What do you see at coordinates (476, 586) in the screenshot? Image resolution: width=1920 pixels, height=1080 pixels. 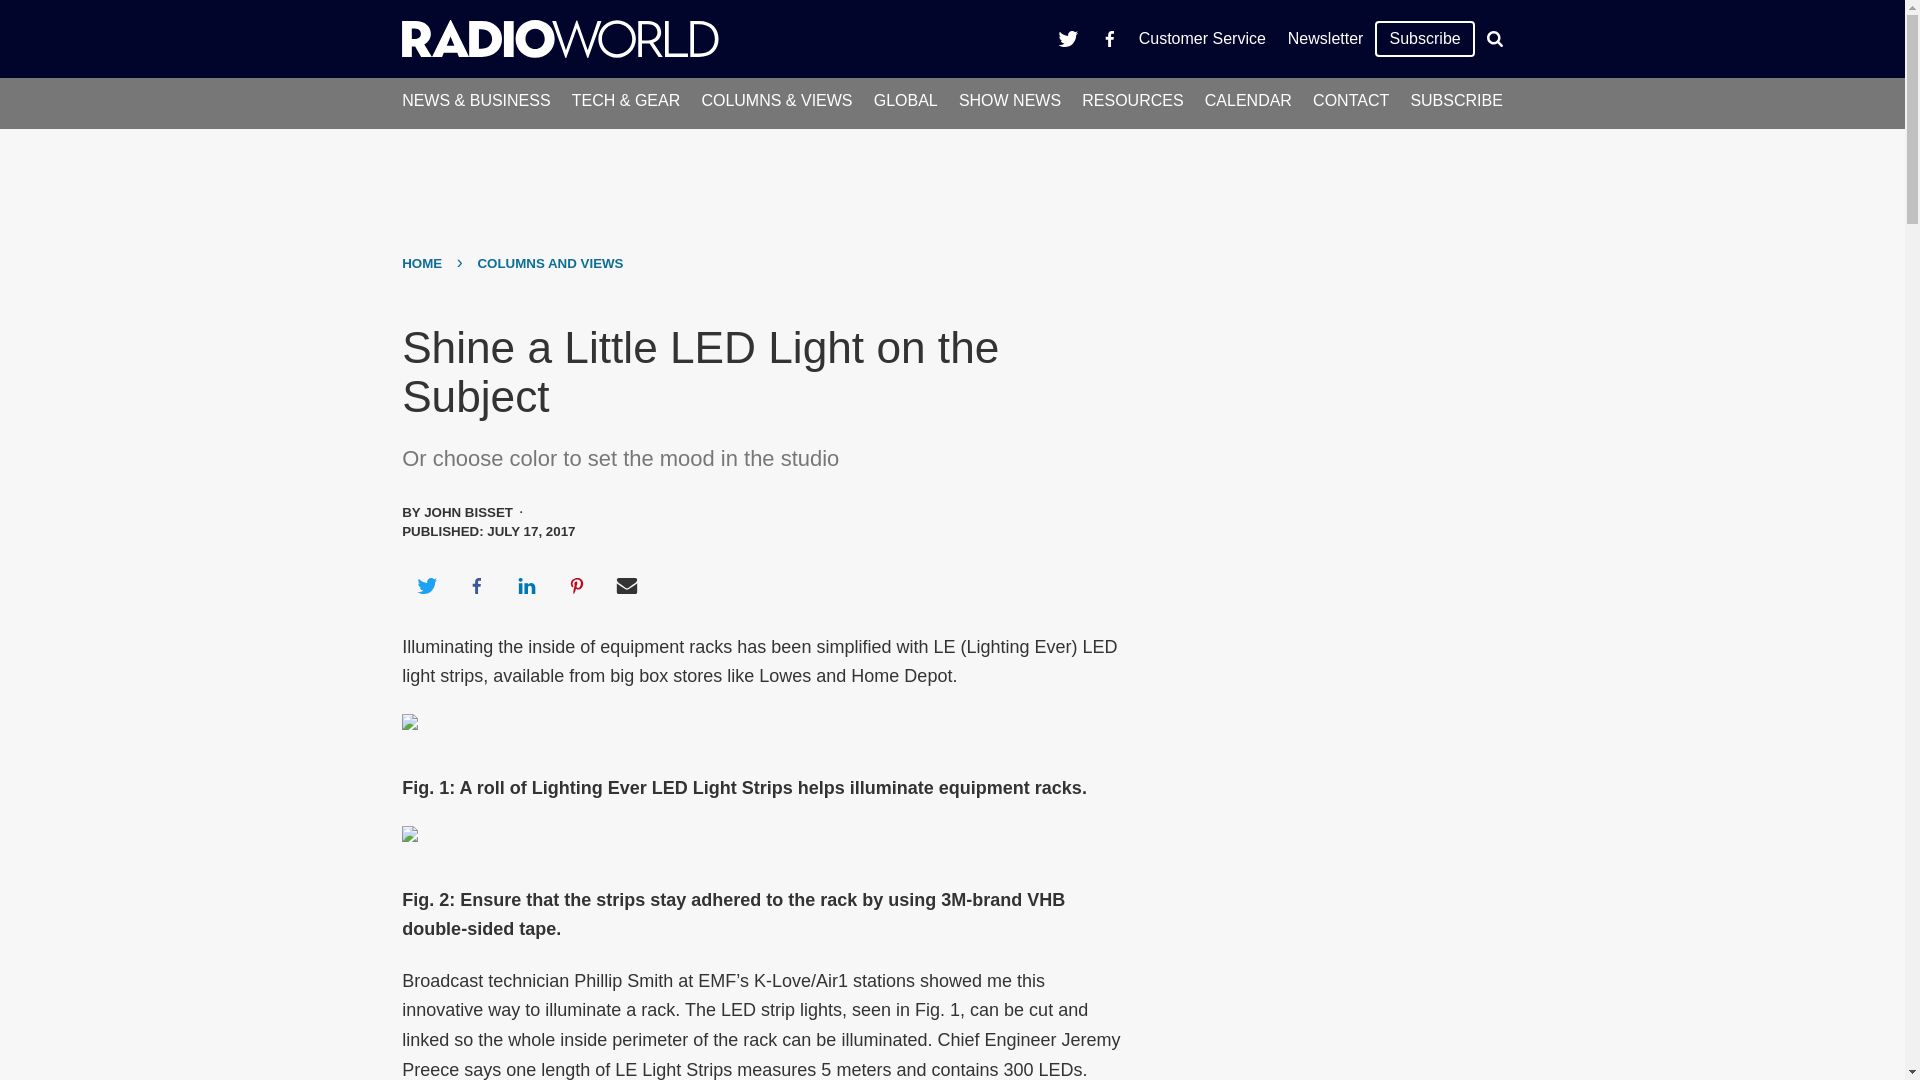 I see `Share on Facebook` at bounding box center [476, 586].